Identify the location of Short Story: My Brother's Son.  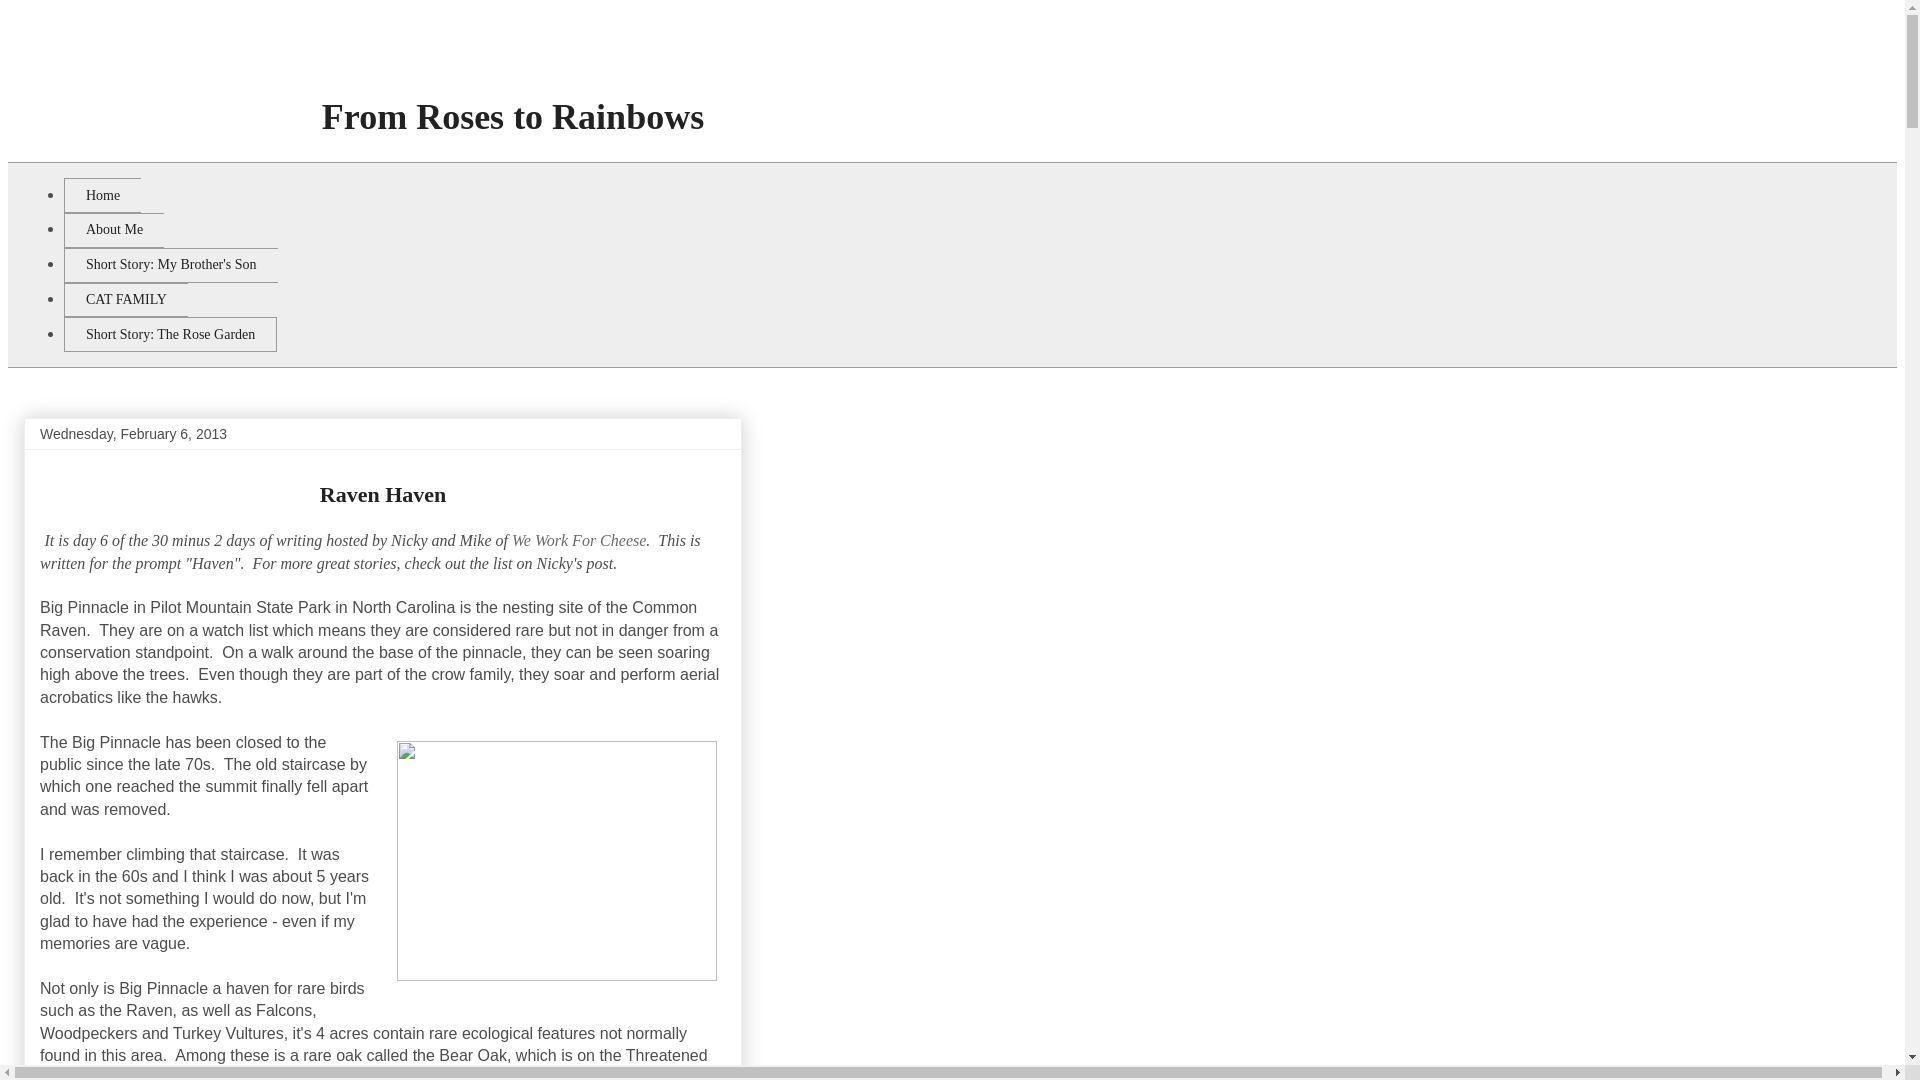
(170, 265).